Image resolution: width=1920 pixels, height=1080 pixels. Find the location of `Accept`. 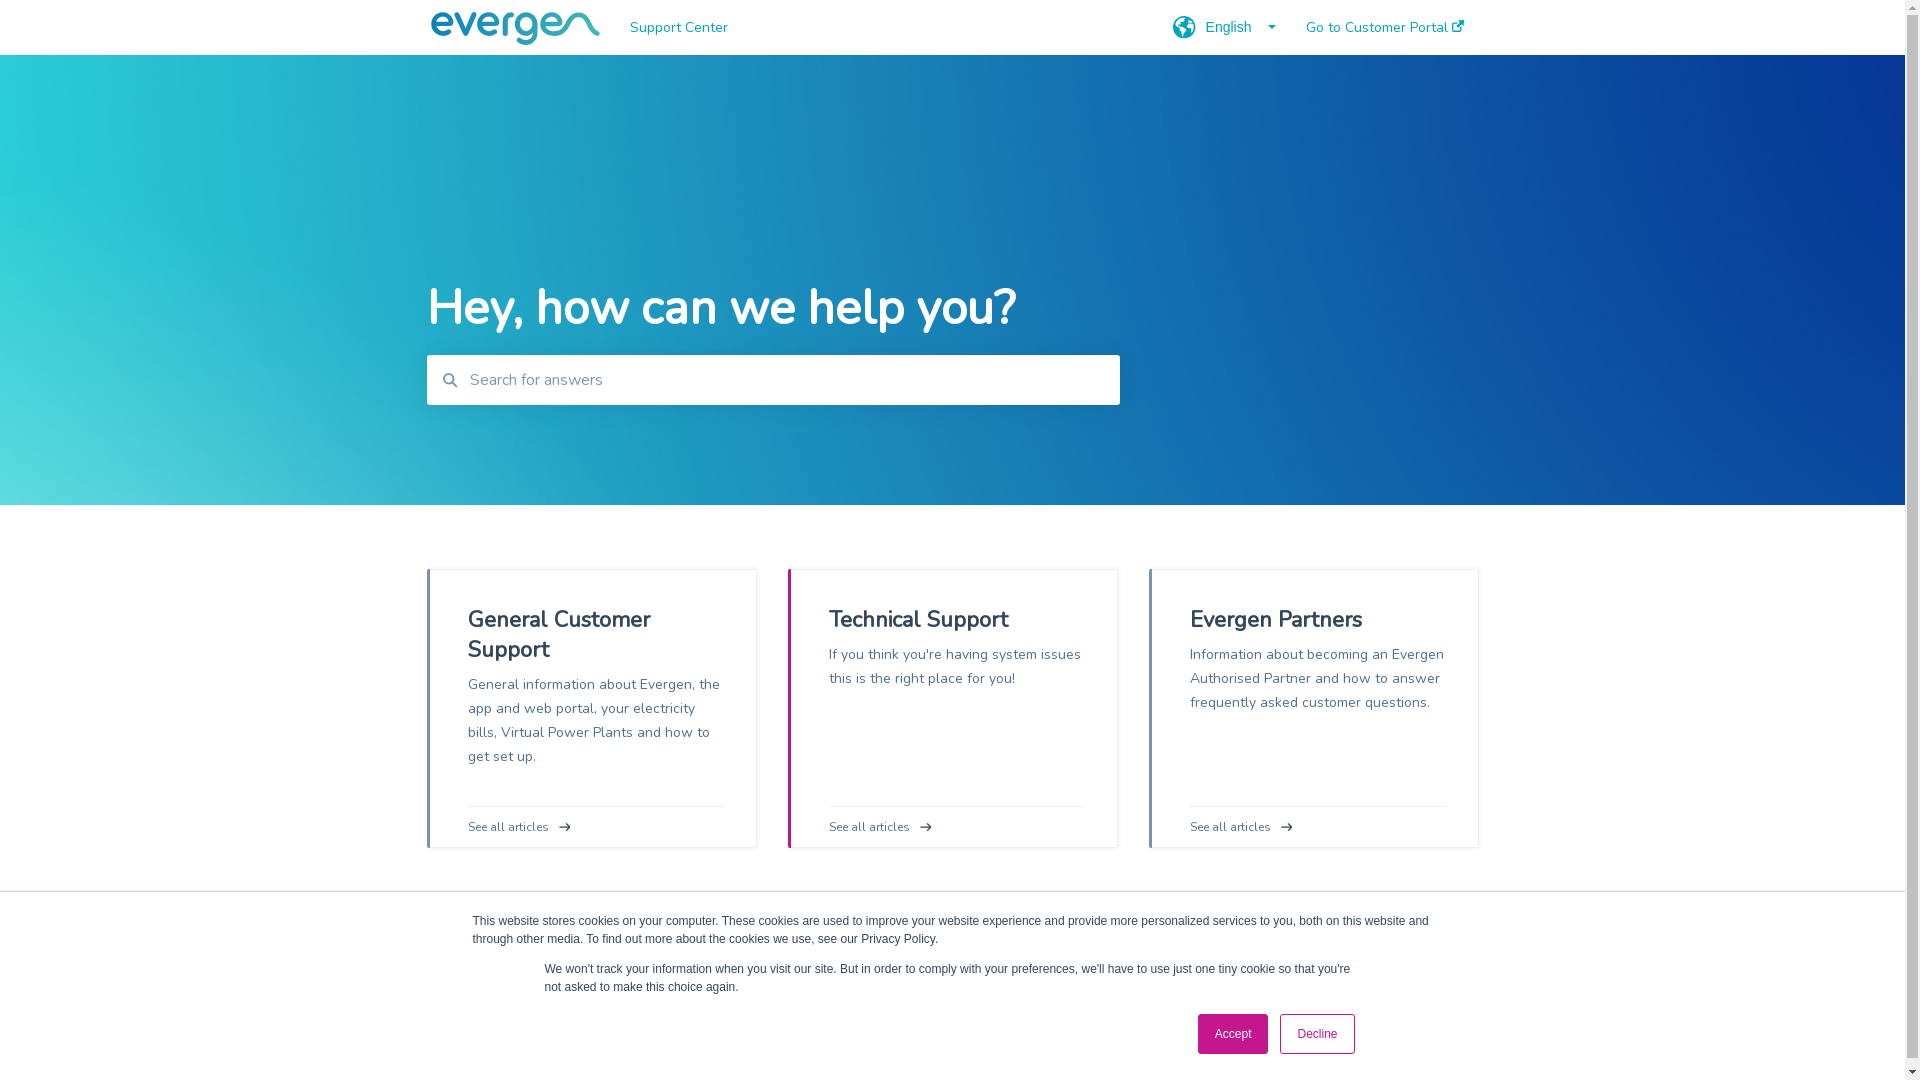

Accept is located at coordinates (1234, 1034).